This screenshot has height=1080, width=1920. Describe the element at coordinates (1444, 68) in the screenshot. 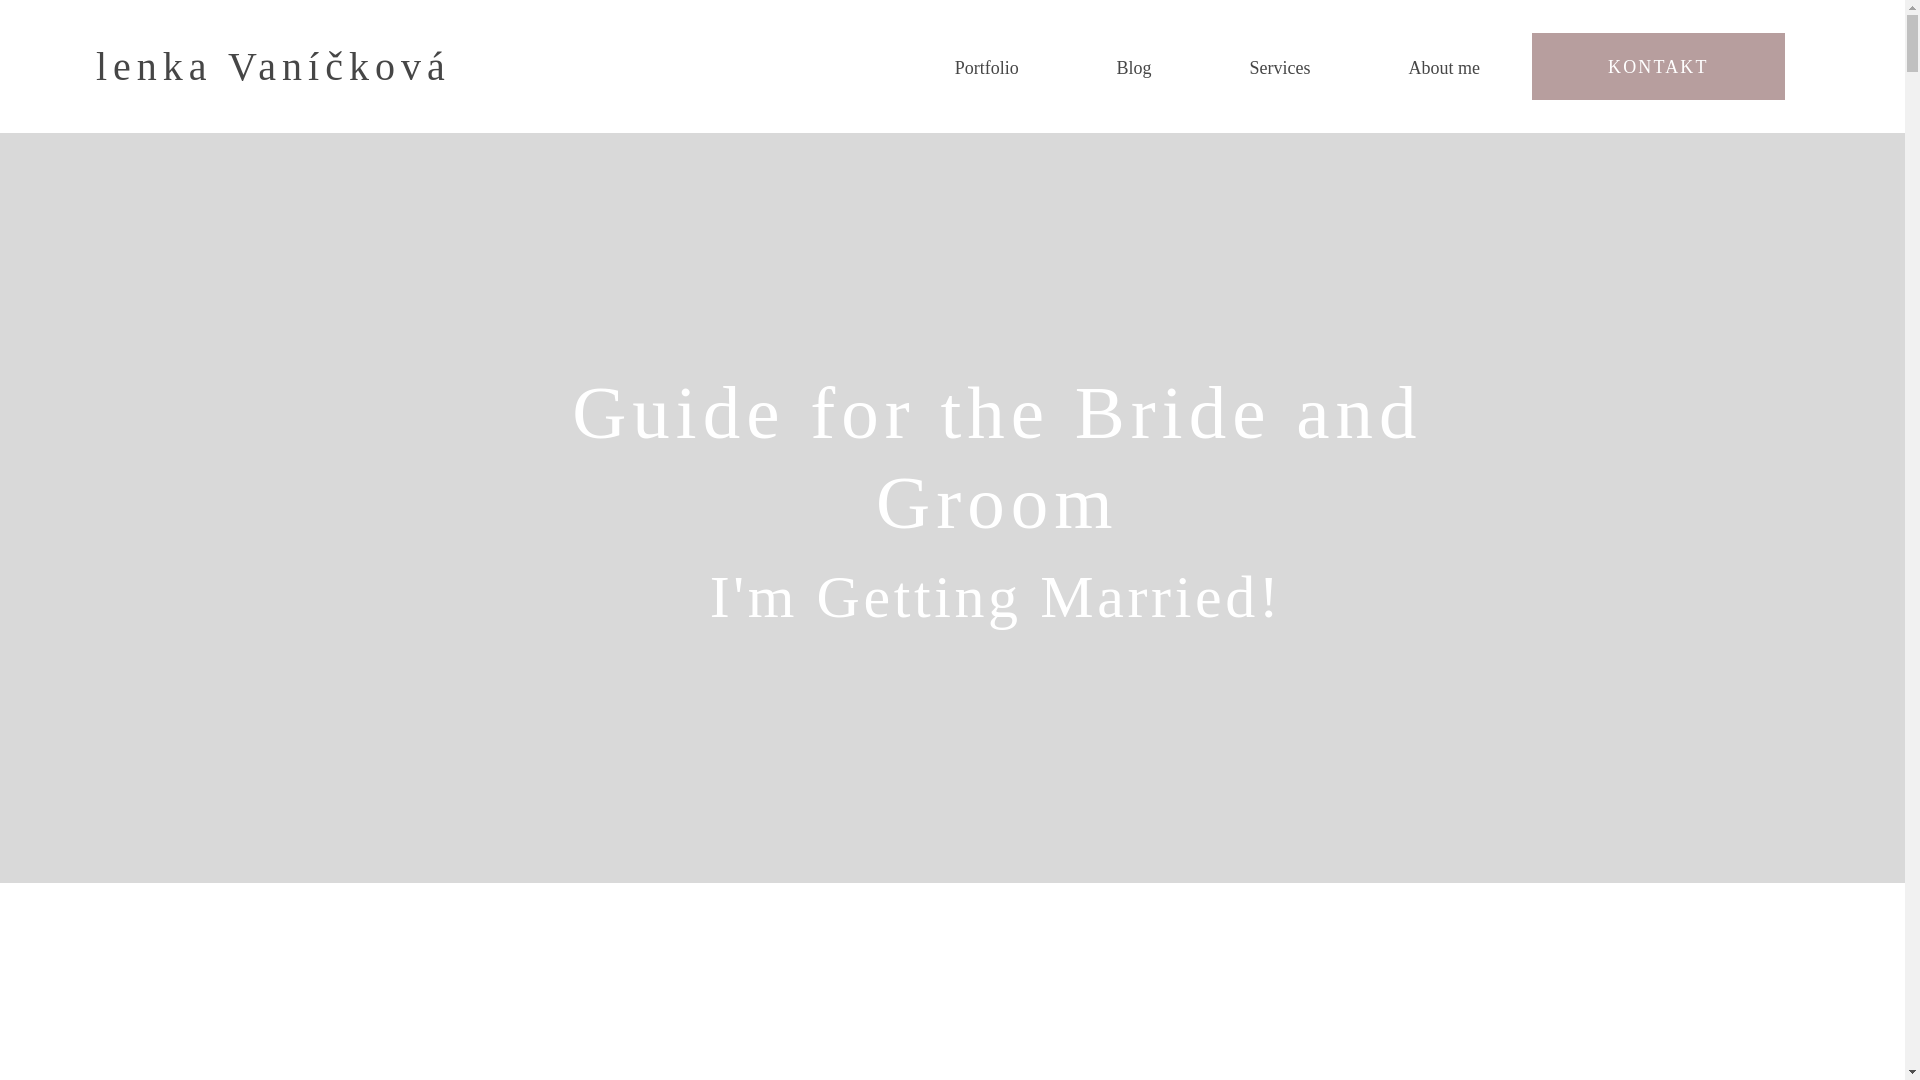

I see `About me` at that location.